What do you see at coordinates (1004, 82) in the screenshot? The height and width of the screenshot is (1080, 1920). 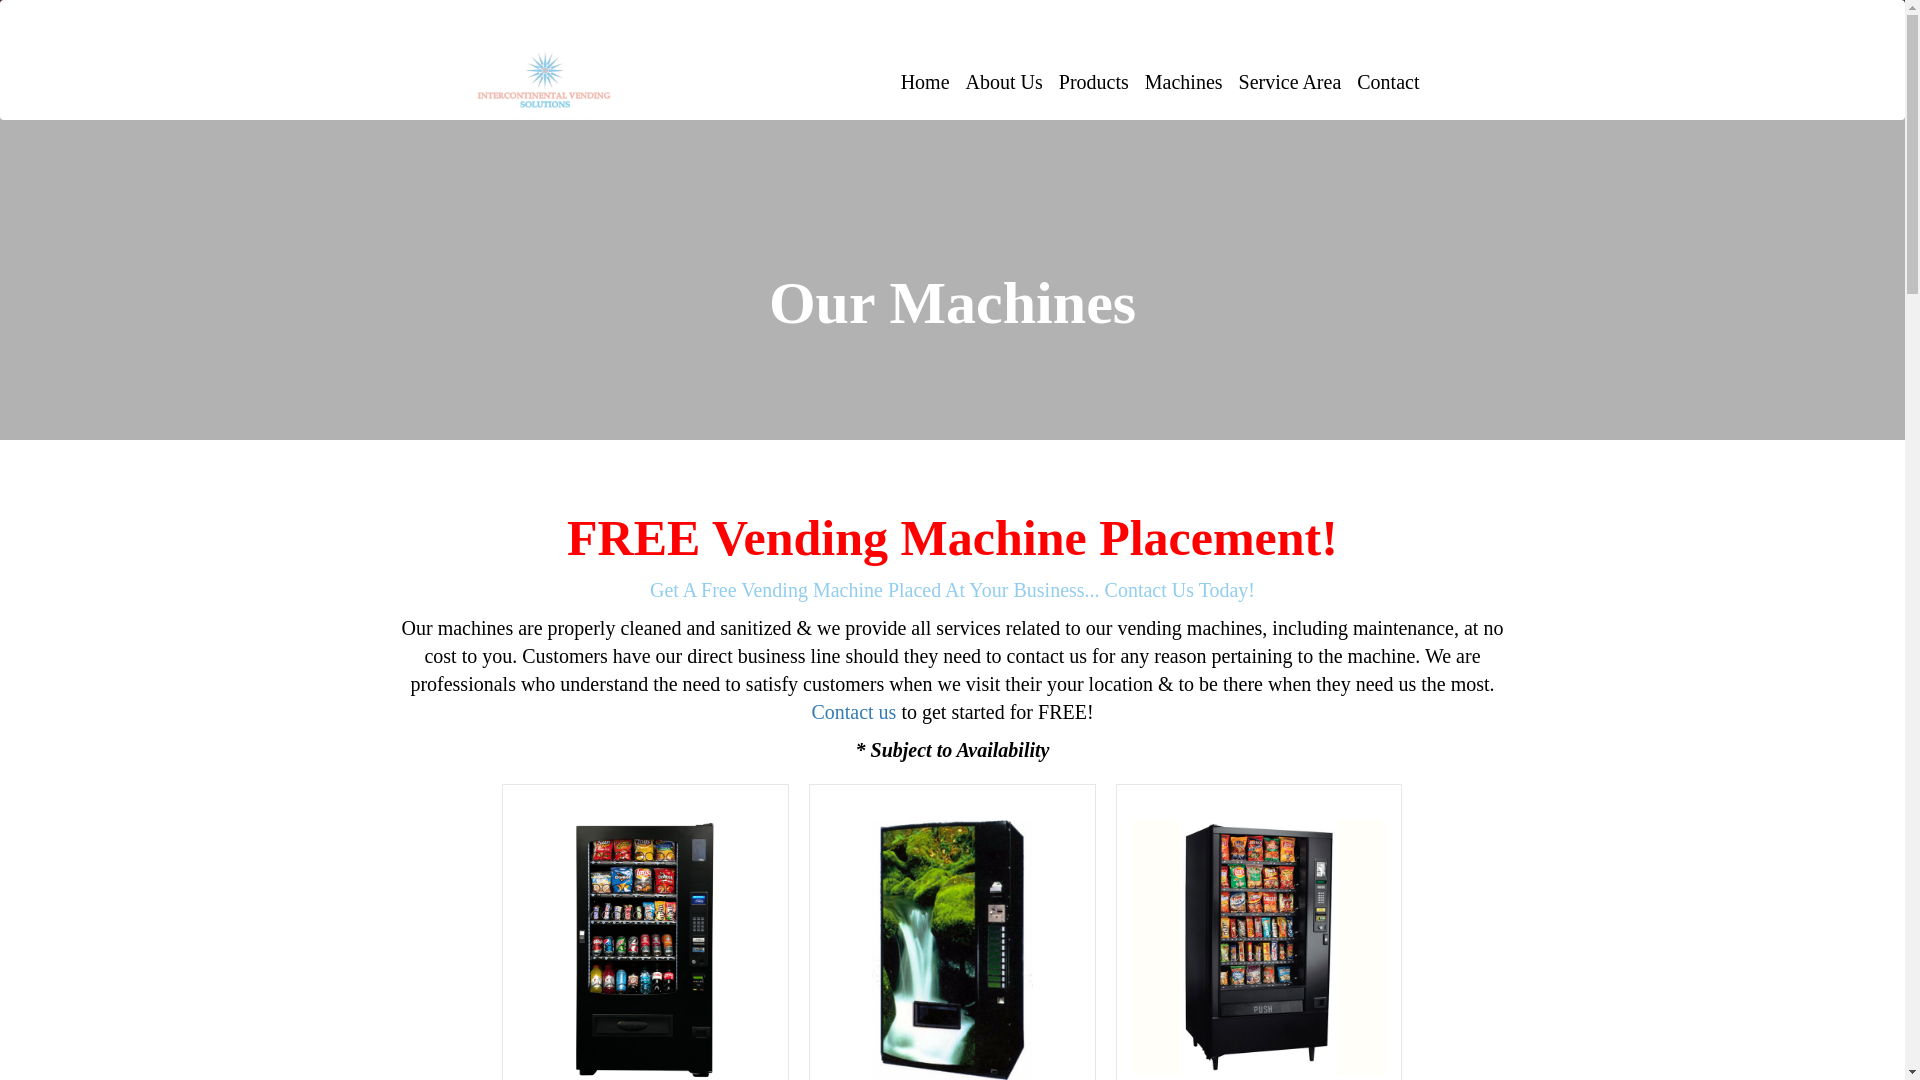 I see `About Us` at bounding box center [1004, 82].